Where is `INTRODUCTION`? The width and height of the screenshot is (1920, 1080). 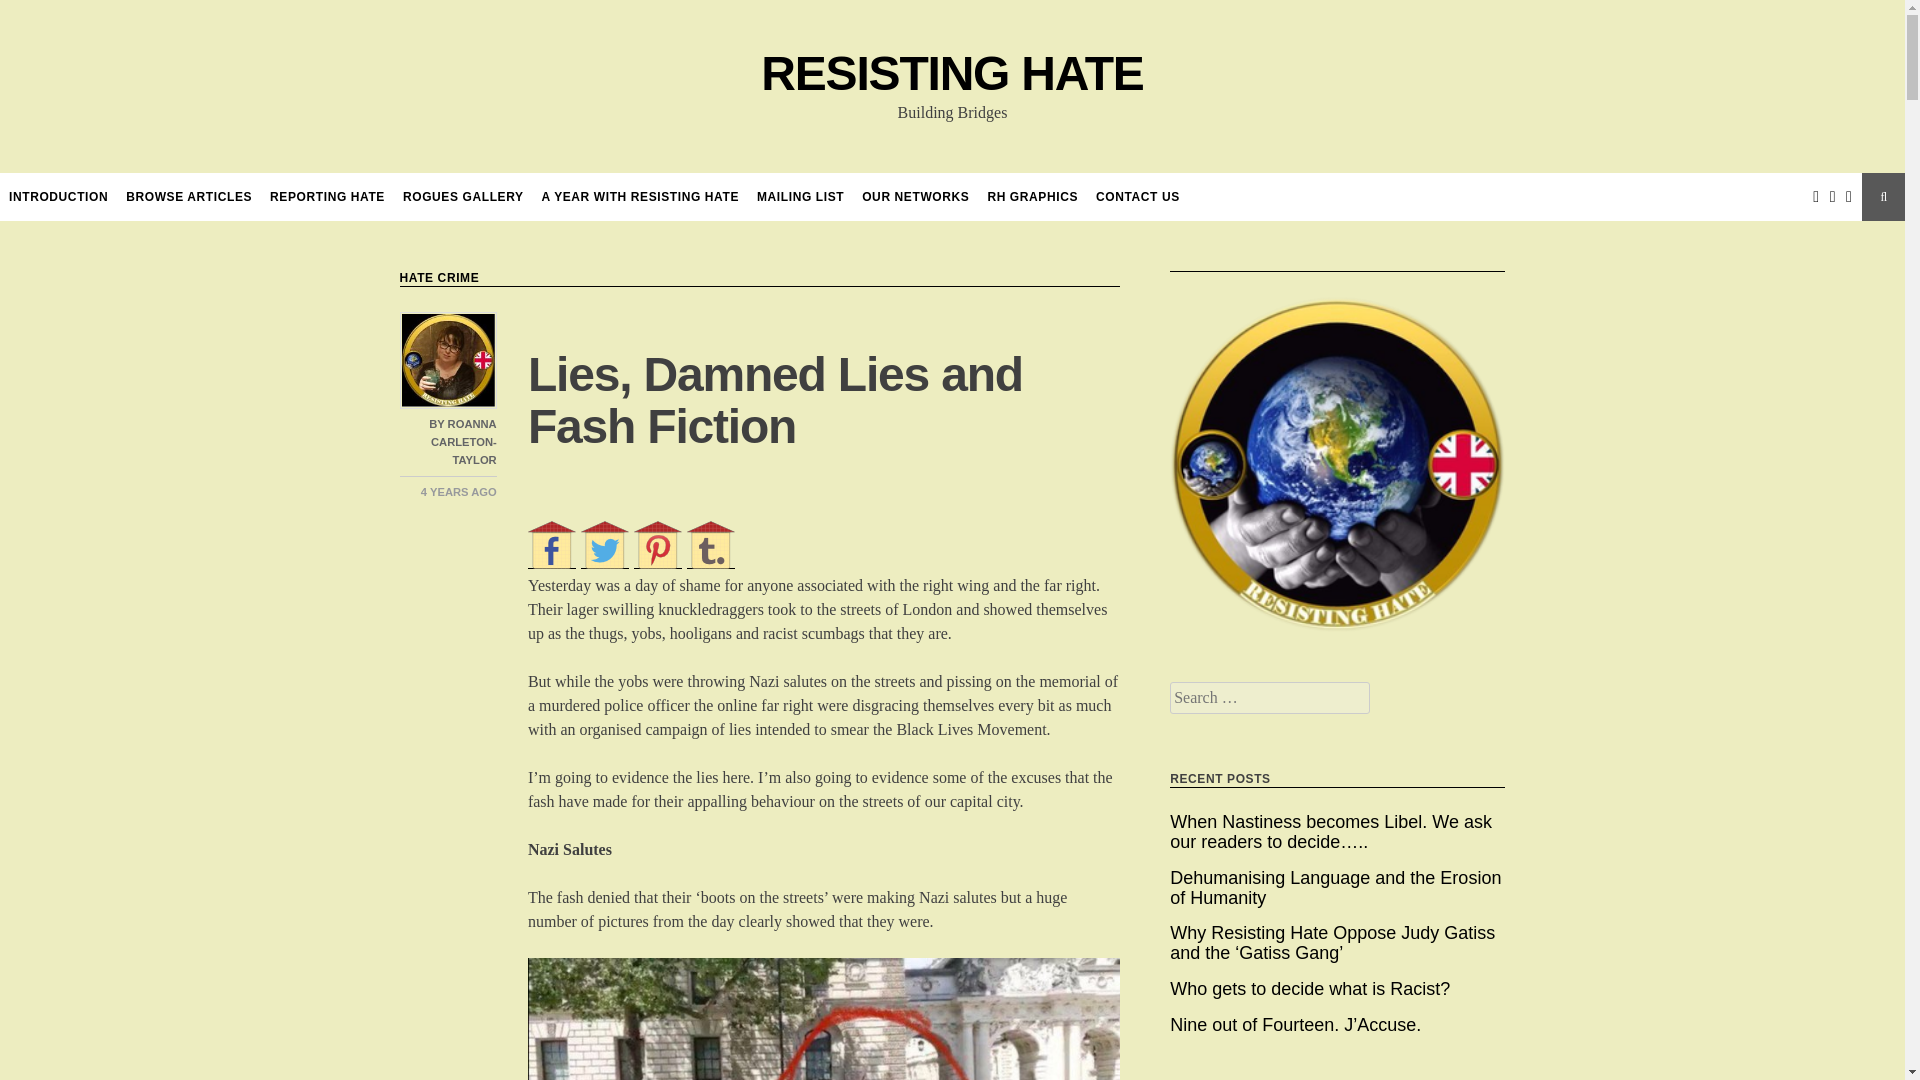 INTRODUCTION is located at coordinates (58, 196).